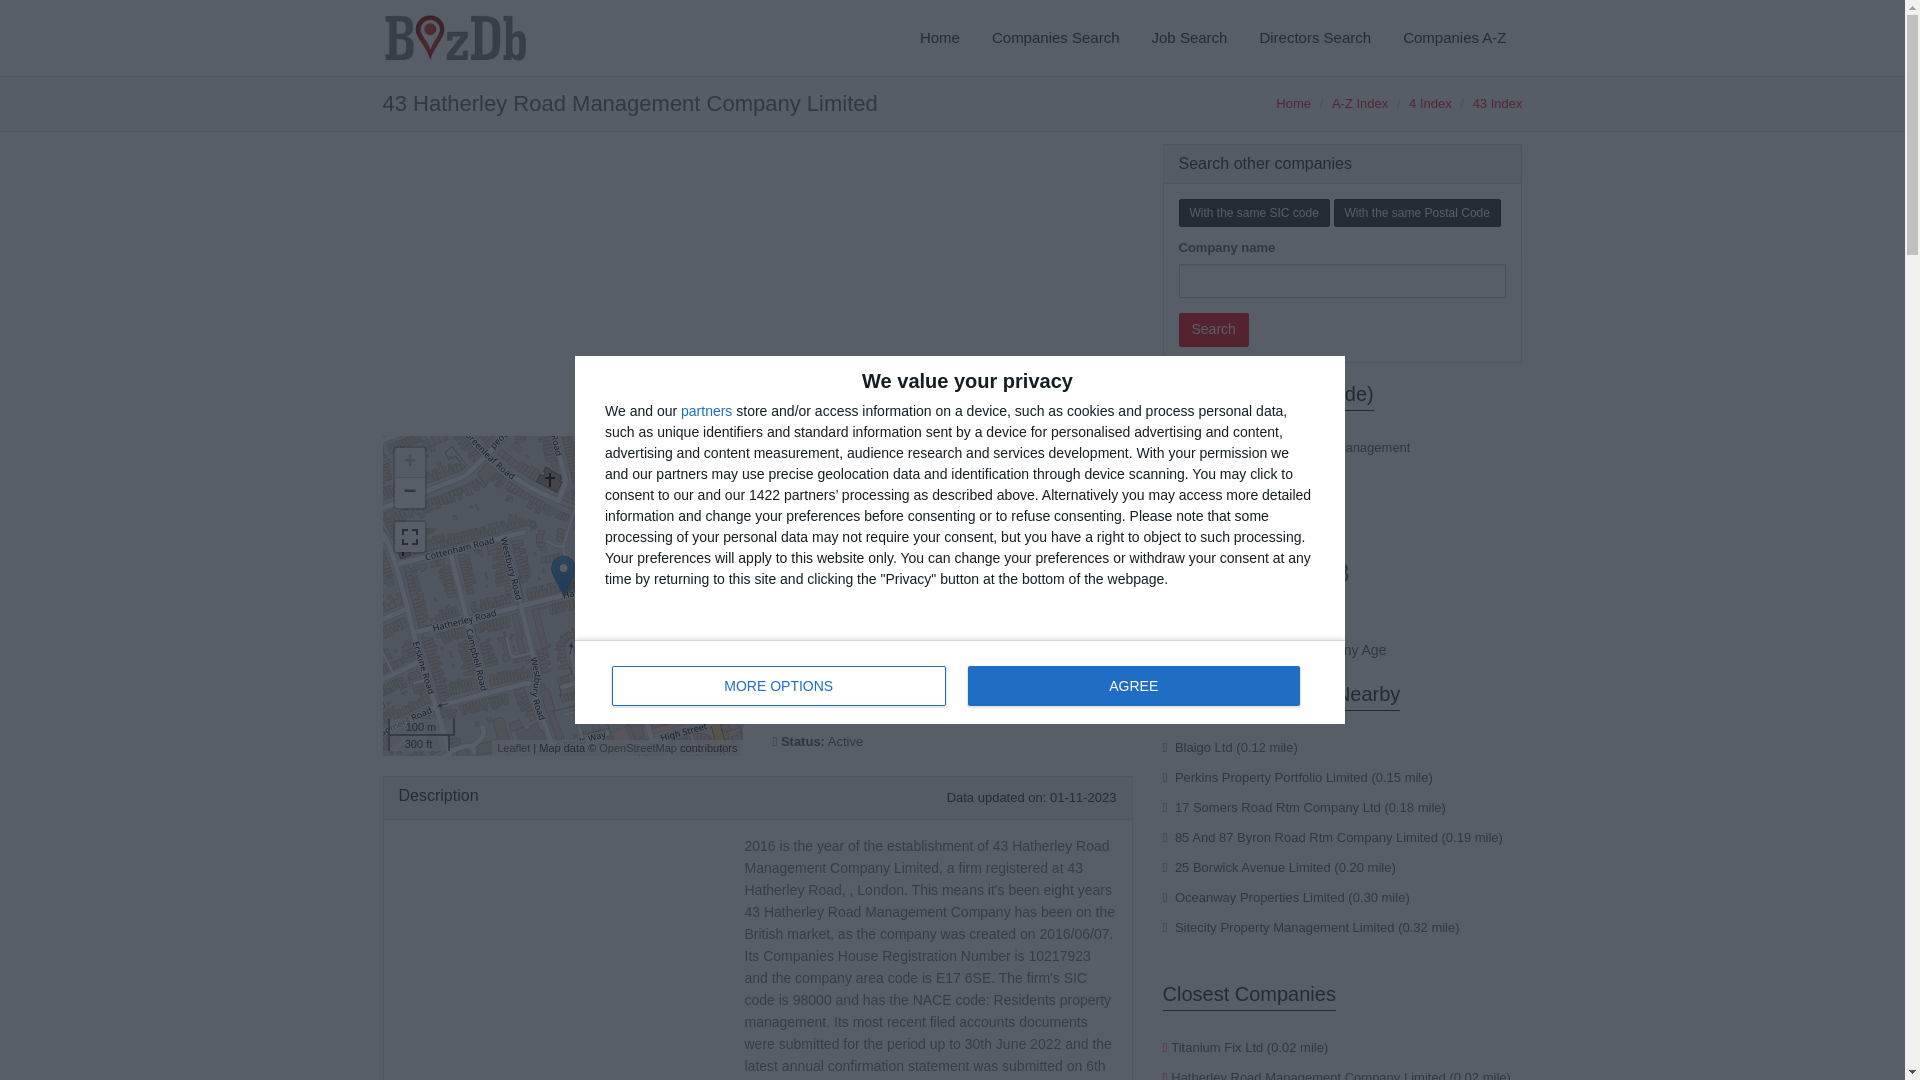  Describe the element at coordinates (513, 747) in the screenshot. I see `Leaflet` at that location.